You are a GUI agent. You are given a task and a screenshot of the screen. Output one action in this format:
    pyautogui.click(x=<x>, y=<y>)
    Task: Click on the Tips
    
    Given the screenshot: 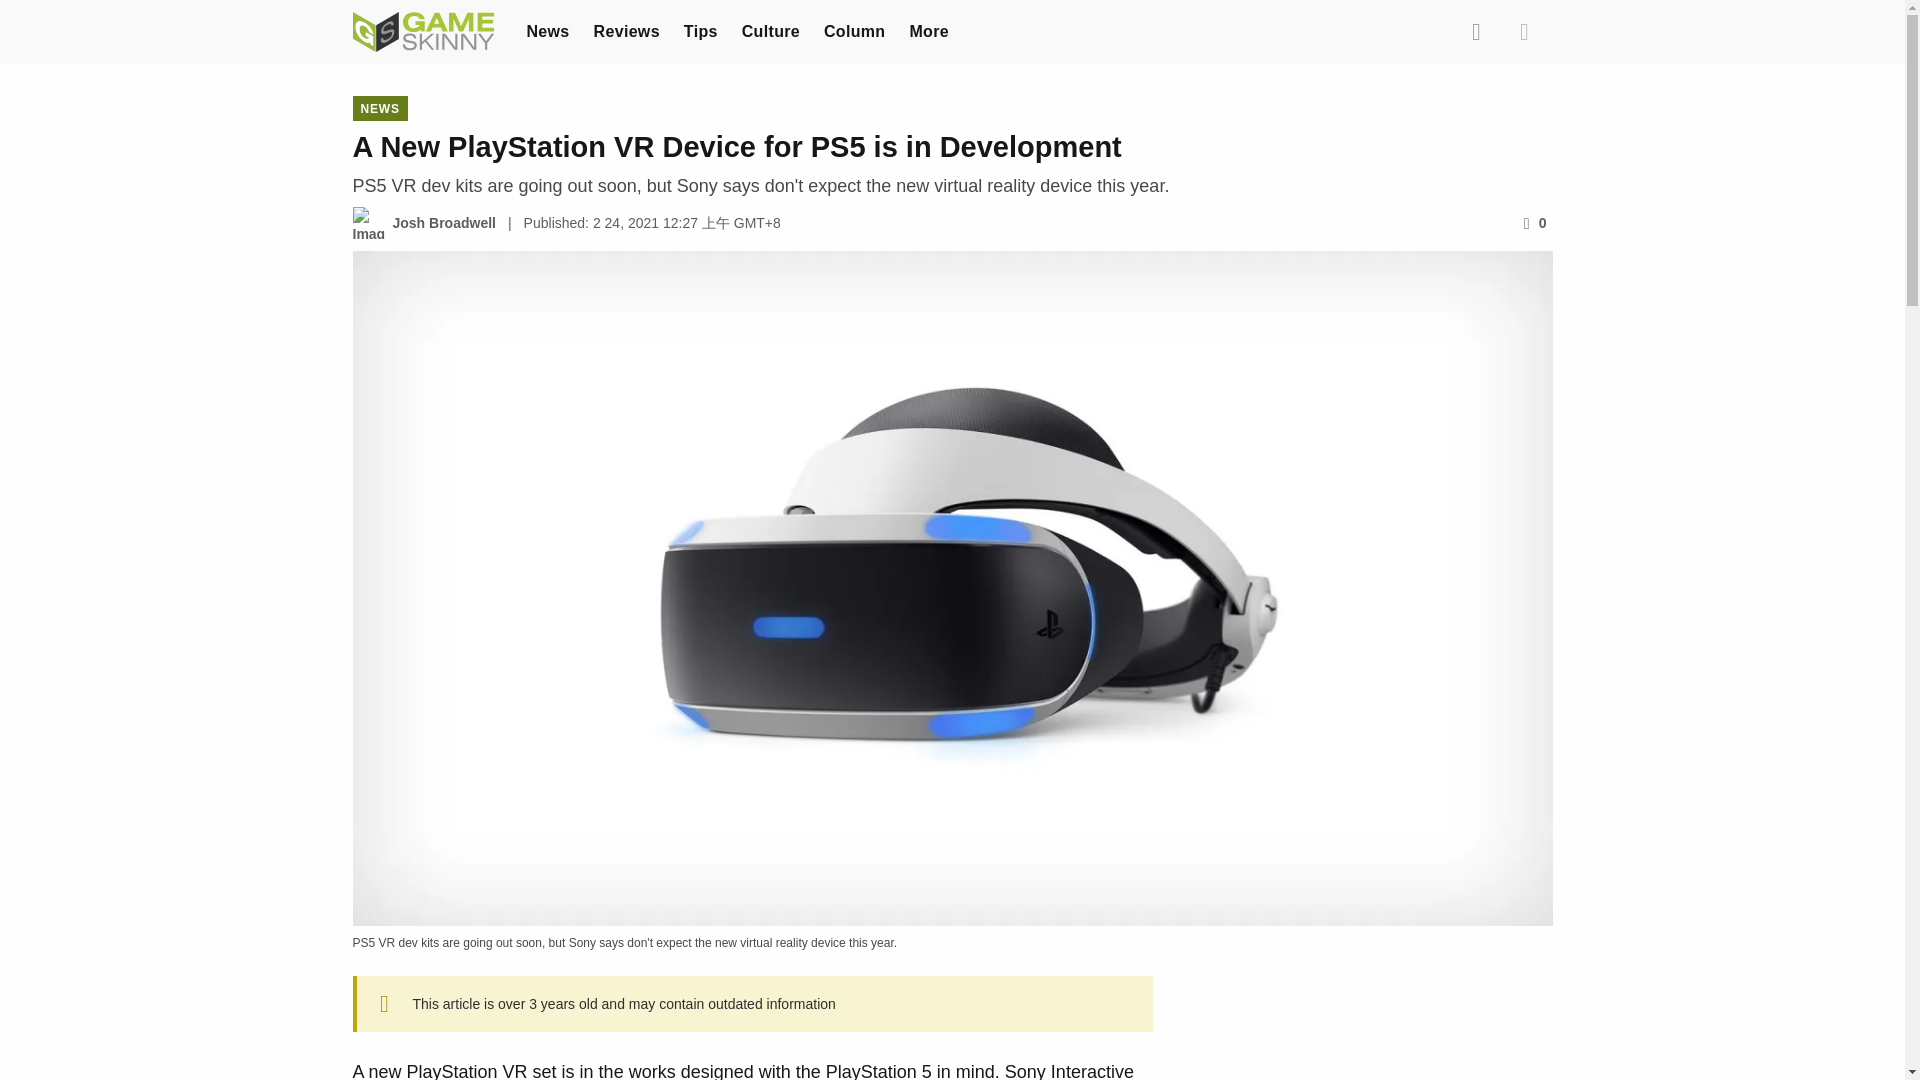 What is the action you would take?
    pyautogui.click(x=700, y=30)
    